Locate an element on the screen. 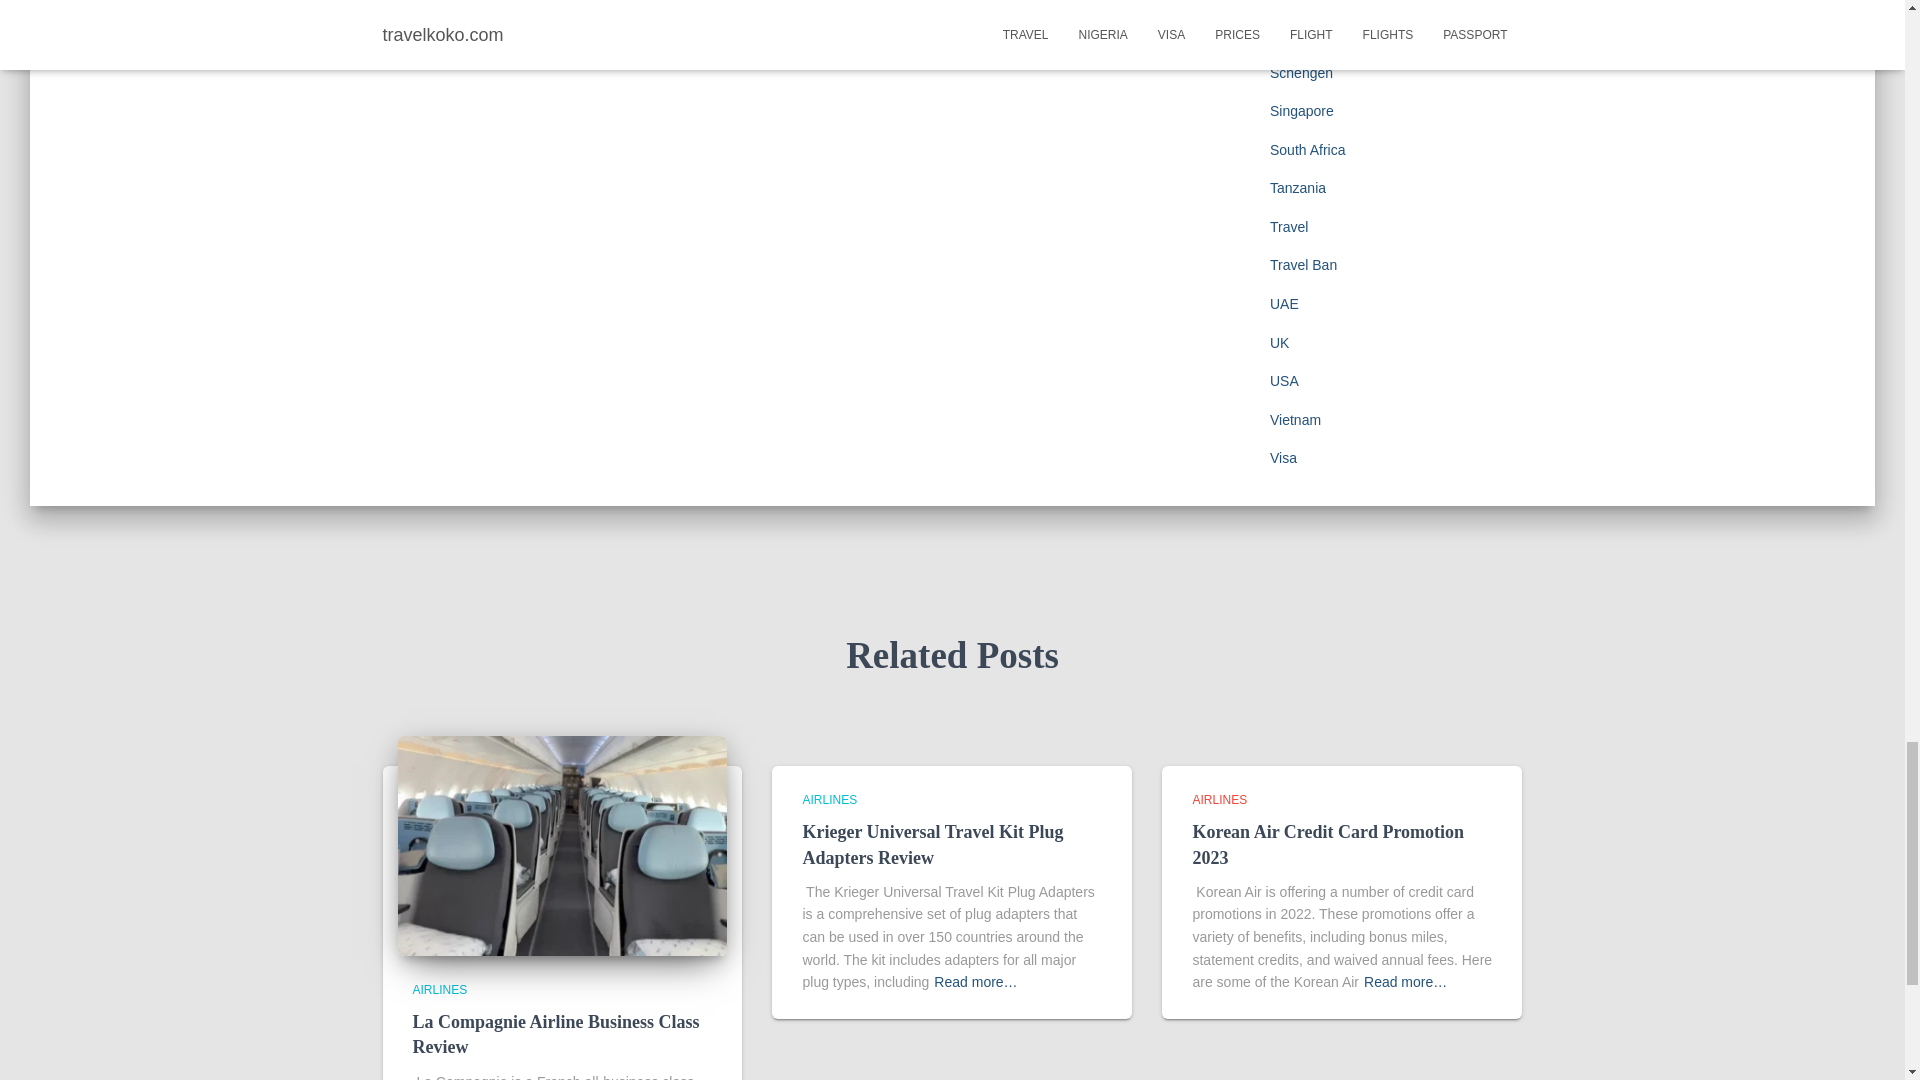 The image size is (1920, 1080). View all posts in Airlines is located at coordinates (439, 989).